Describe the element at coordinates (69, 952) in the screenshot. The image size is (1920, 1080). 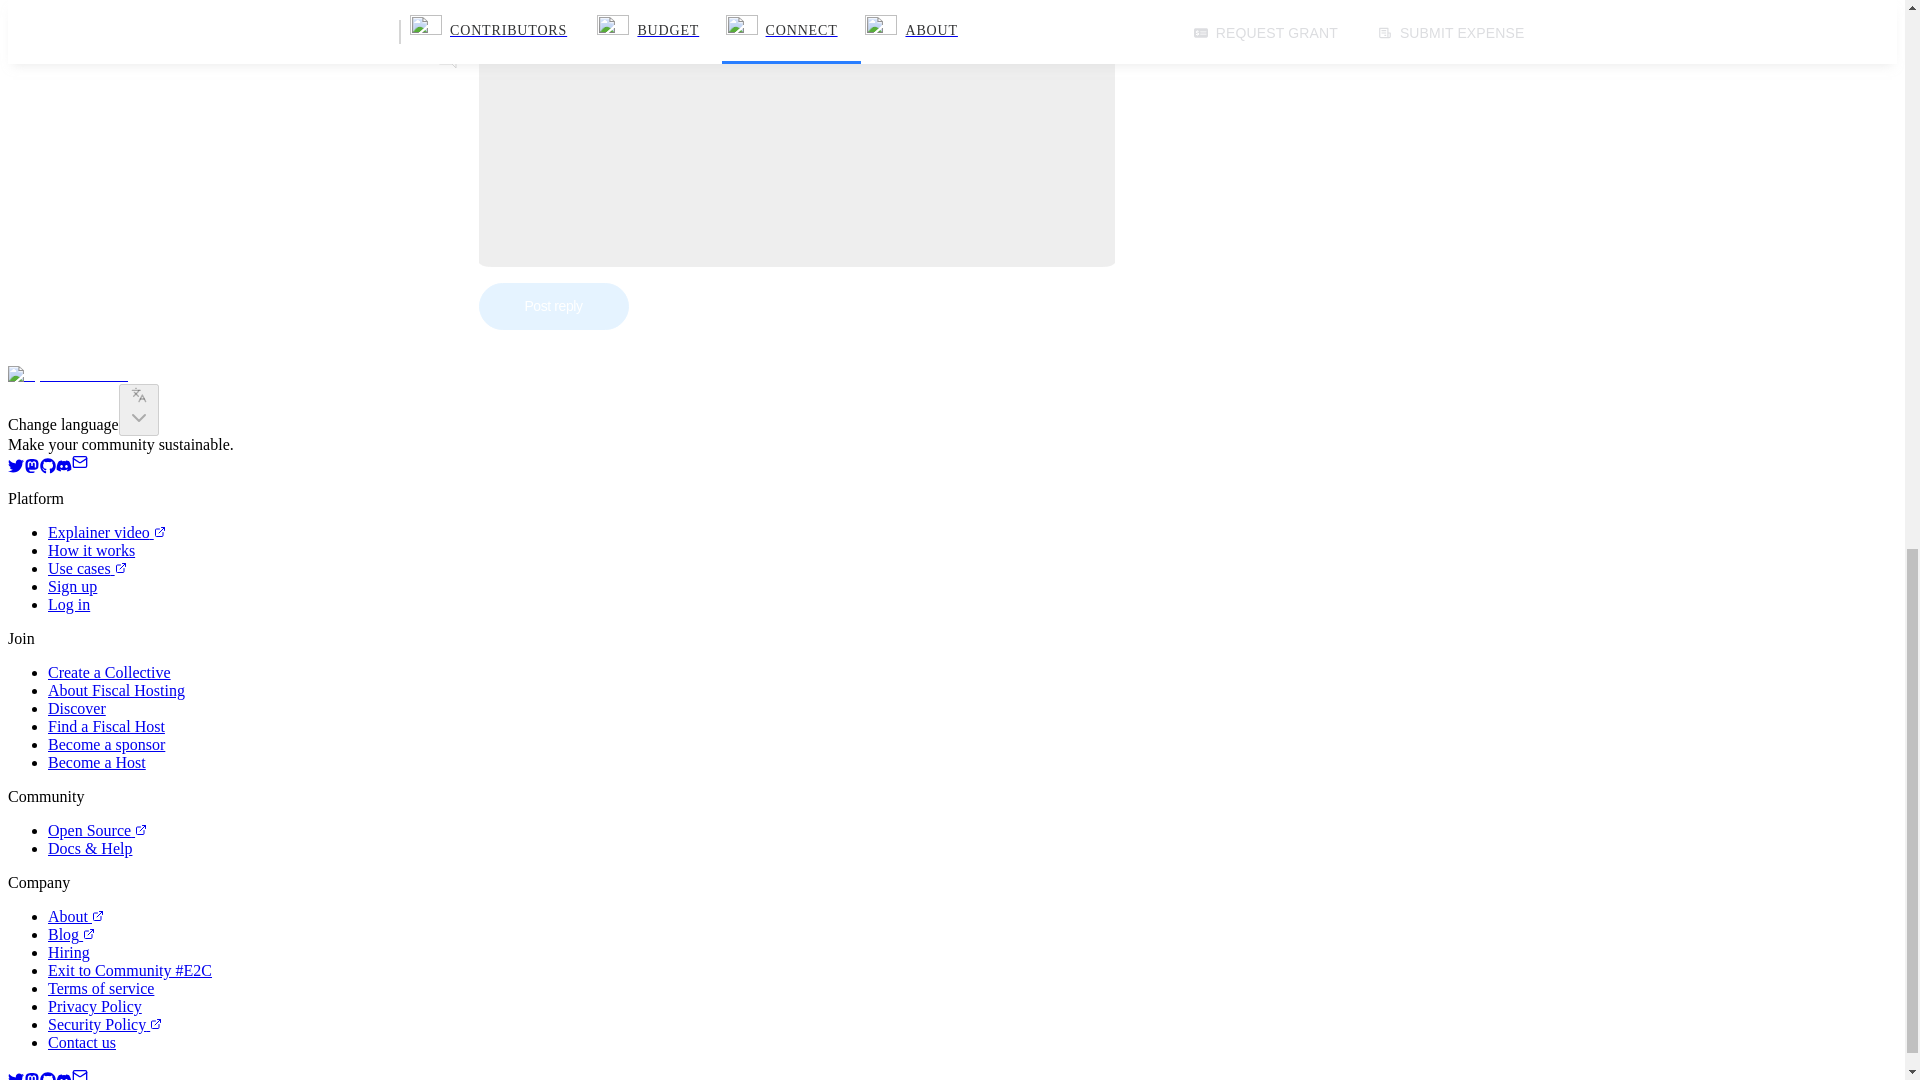
I see `Hiring` at that location.